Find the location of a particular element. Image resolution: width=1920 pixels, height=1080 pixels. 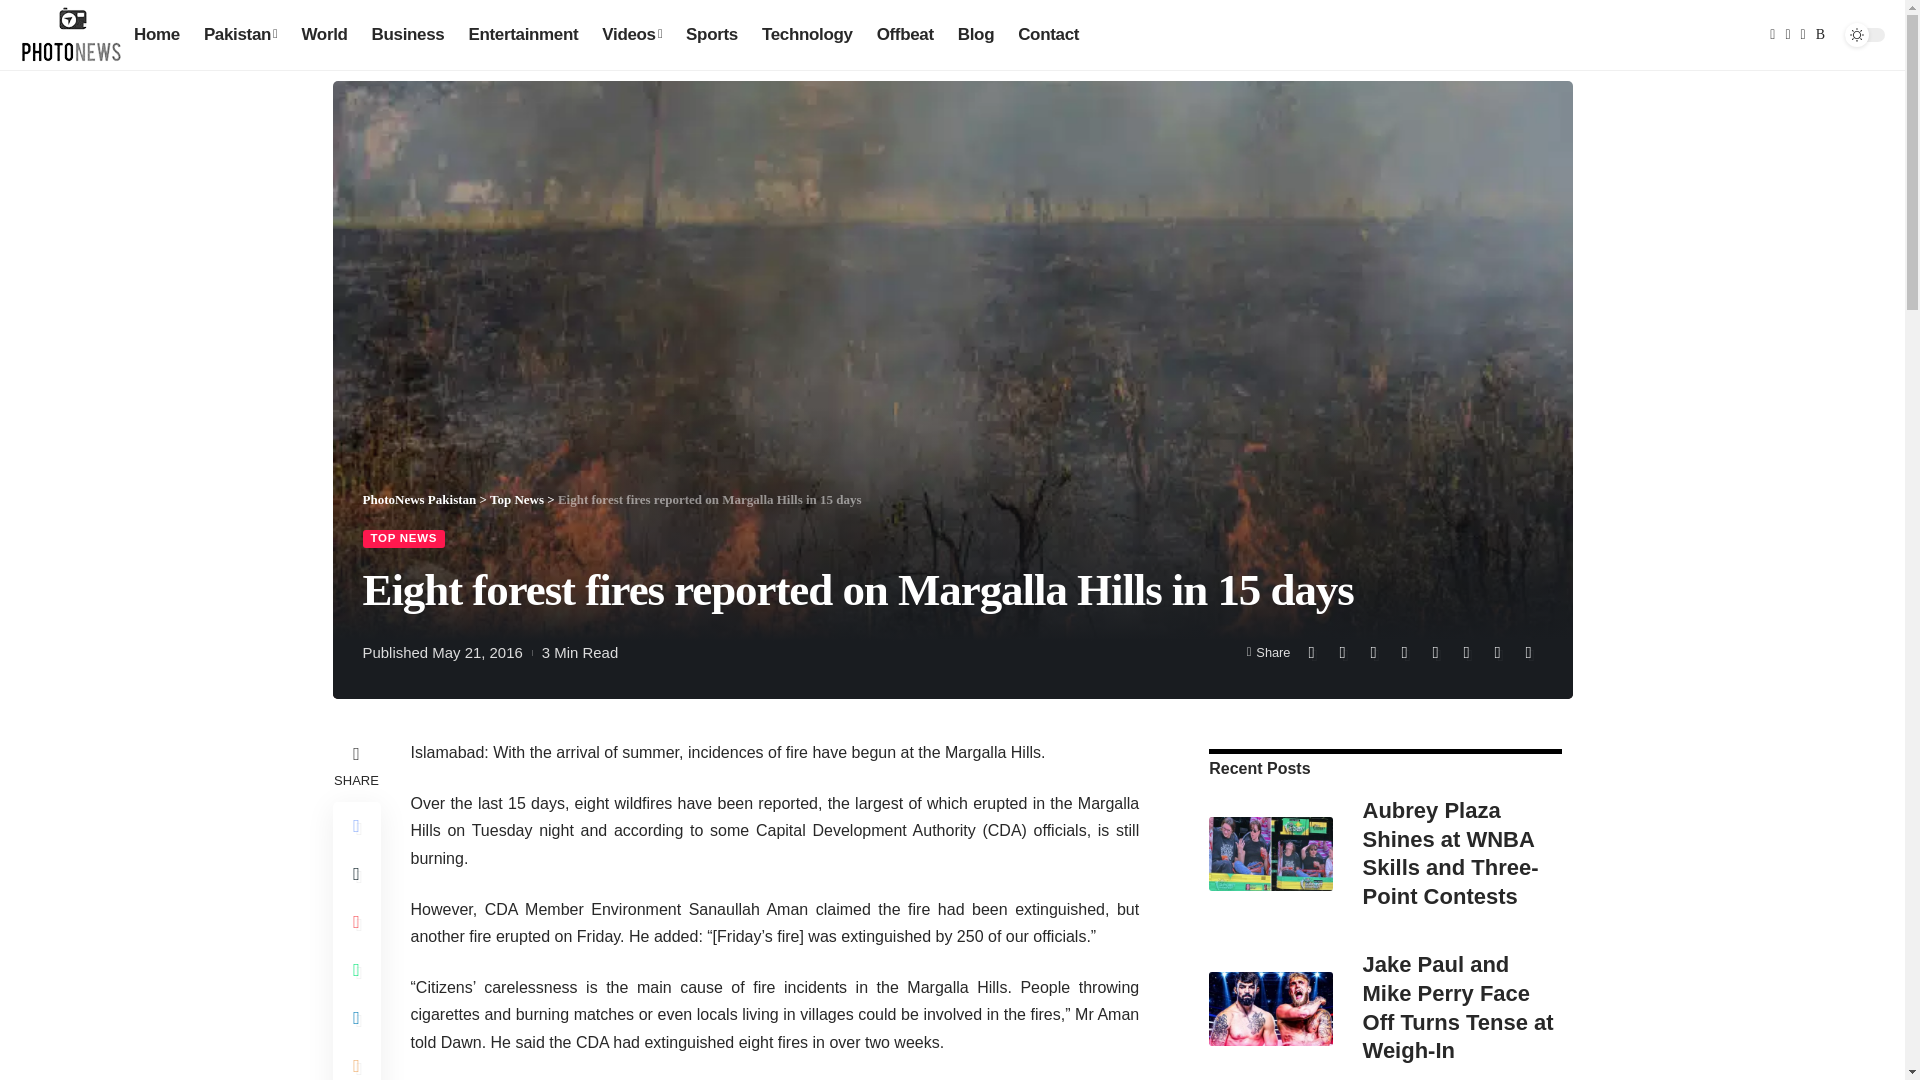

Contact is located at coordinates (1048, 34).